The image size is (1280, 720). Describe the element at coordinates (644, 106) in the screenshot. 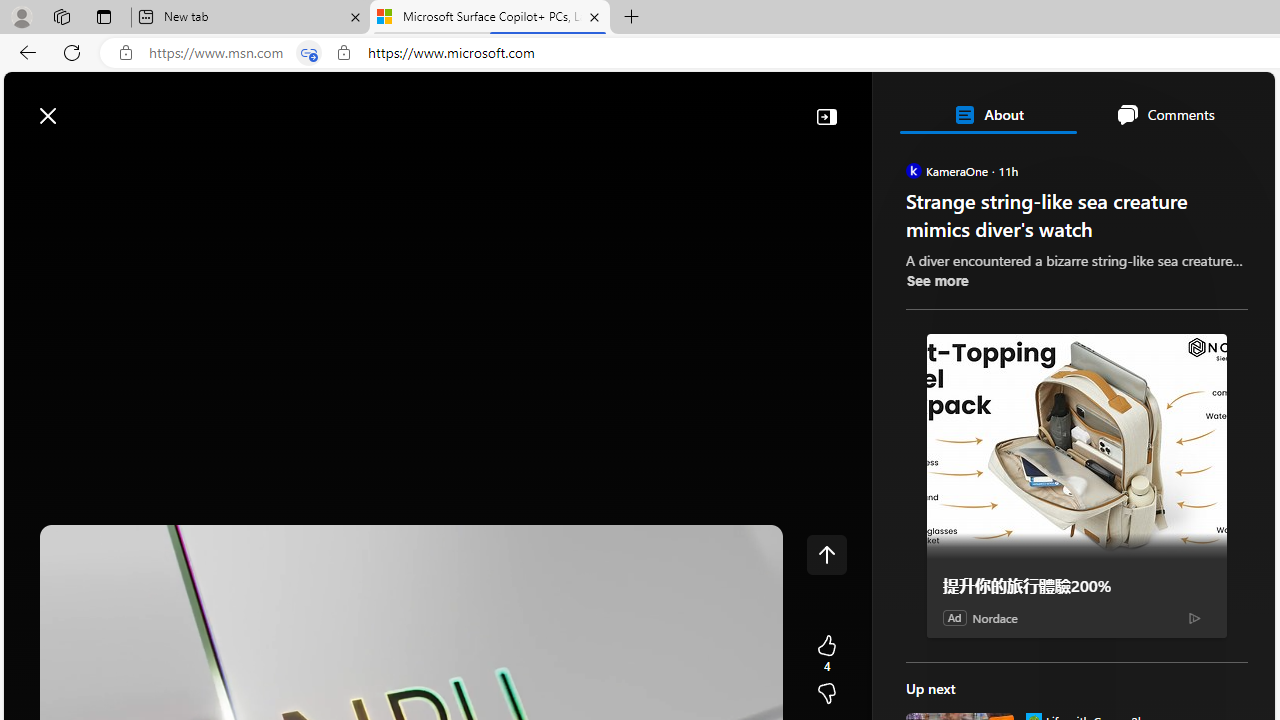

I see `Enter your search term` at that location.